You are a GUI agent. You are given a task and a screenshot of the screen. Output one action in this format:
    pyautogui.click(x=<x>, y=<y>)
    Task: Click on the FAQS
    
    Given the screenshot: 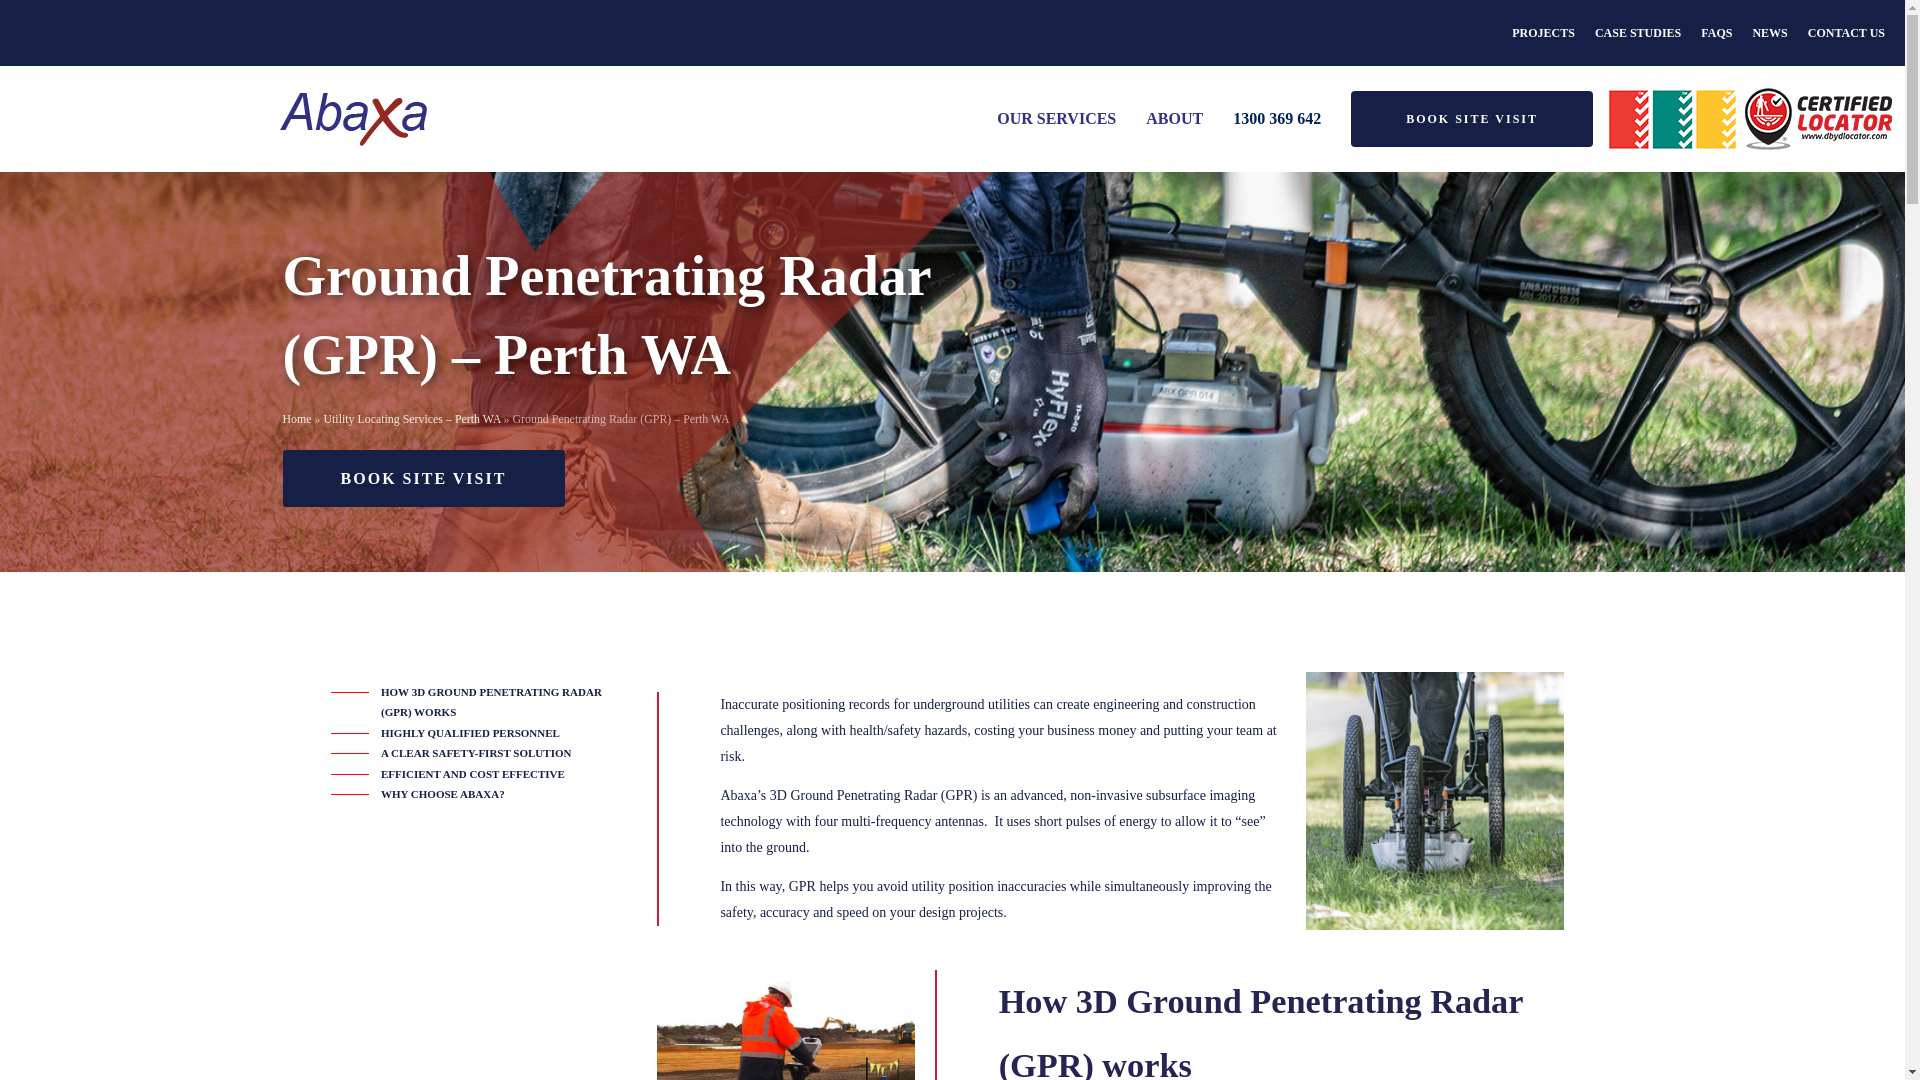 What is the action you would take?
    pyautogui.click(x=1716, y=32)
    